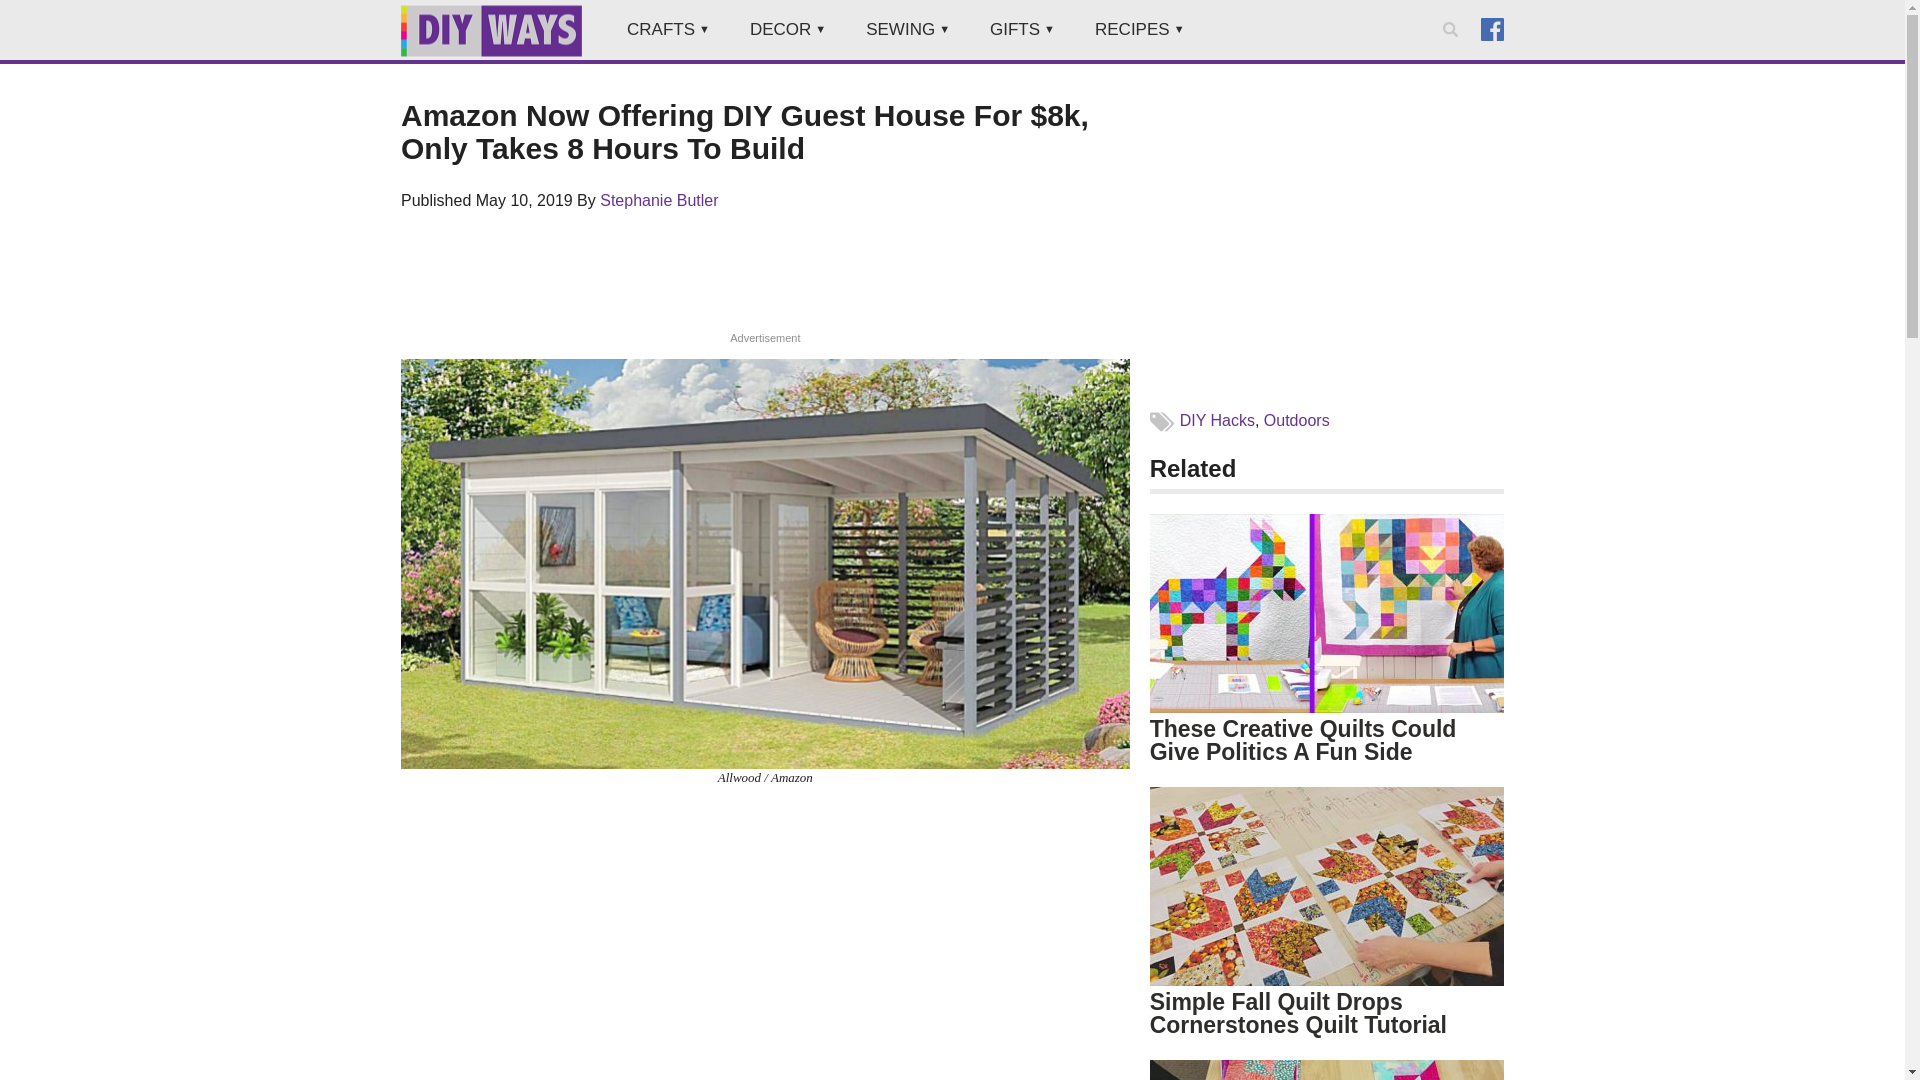 Image resolution: width=1920 pixels, height=1080 pixels. What do you see at coordinates (765, 948) in the screenshot?
I see `Advertisement` at bounding box center [765, 948].